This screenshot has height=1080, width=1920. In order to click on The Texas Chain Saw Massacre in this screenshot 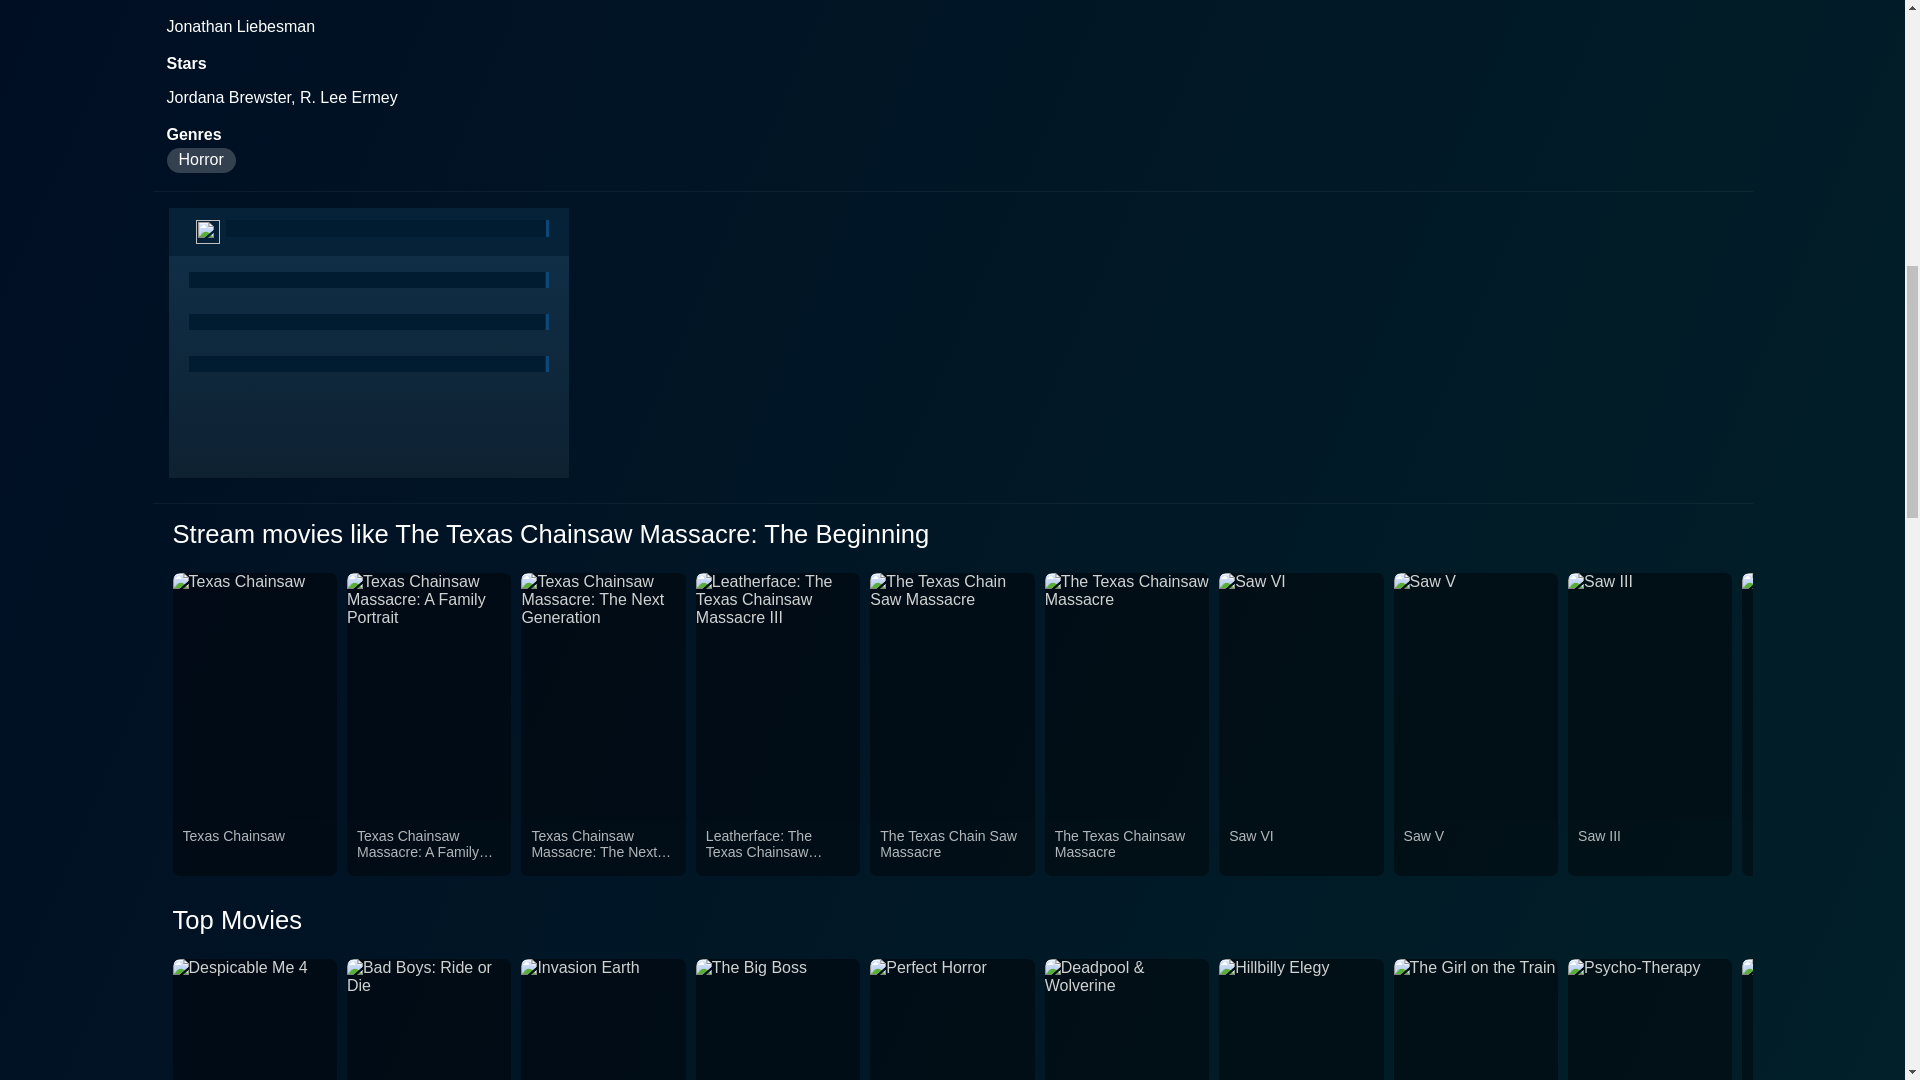, I will do `click(951, 848)`.